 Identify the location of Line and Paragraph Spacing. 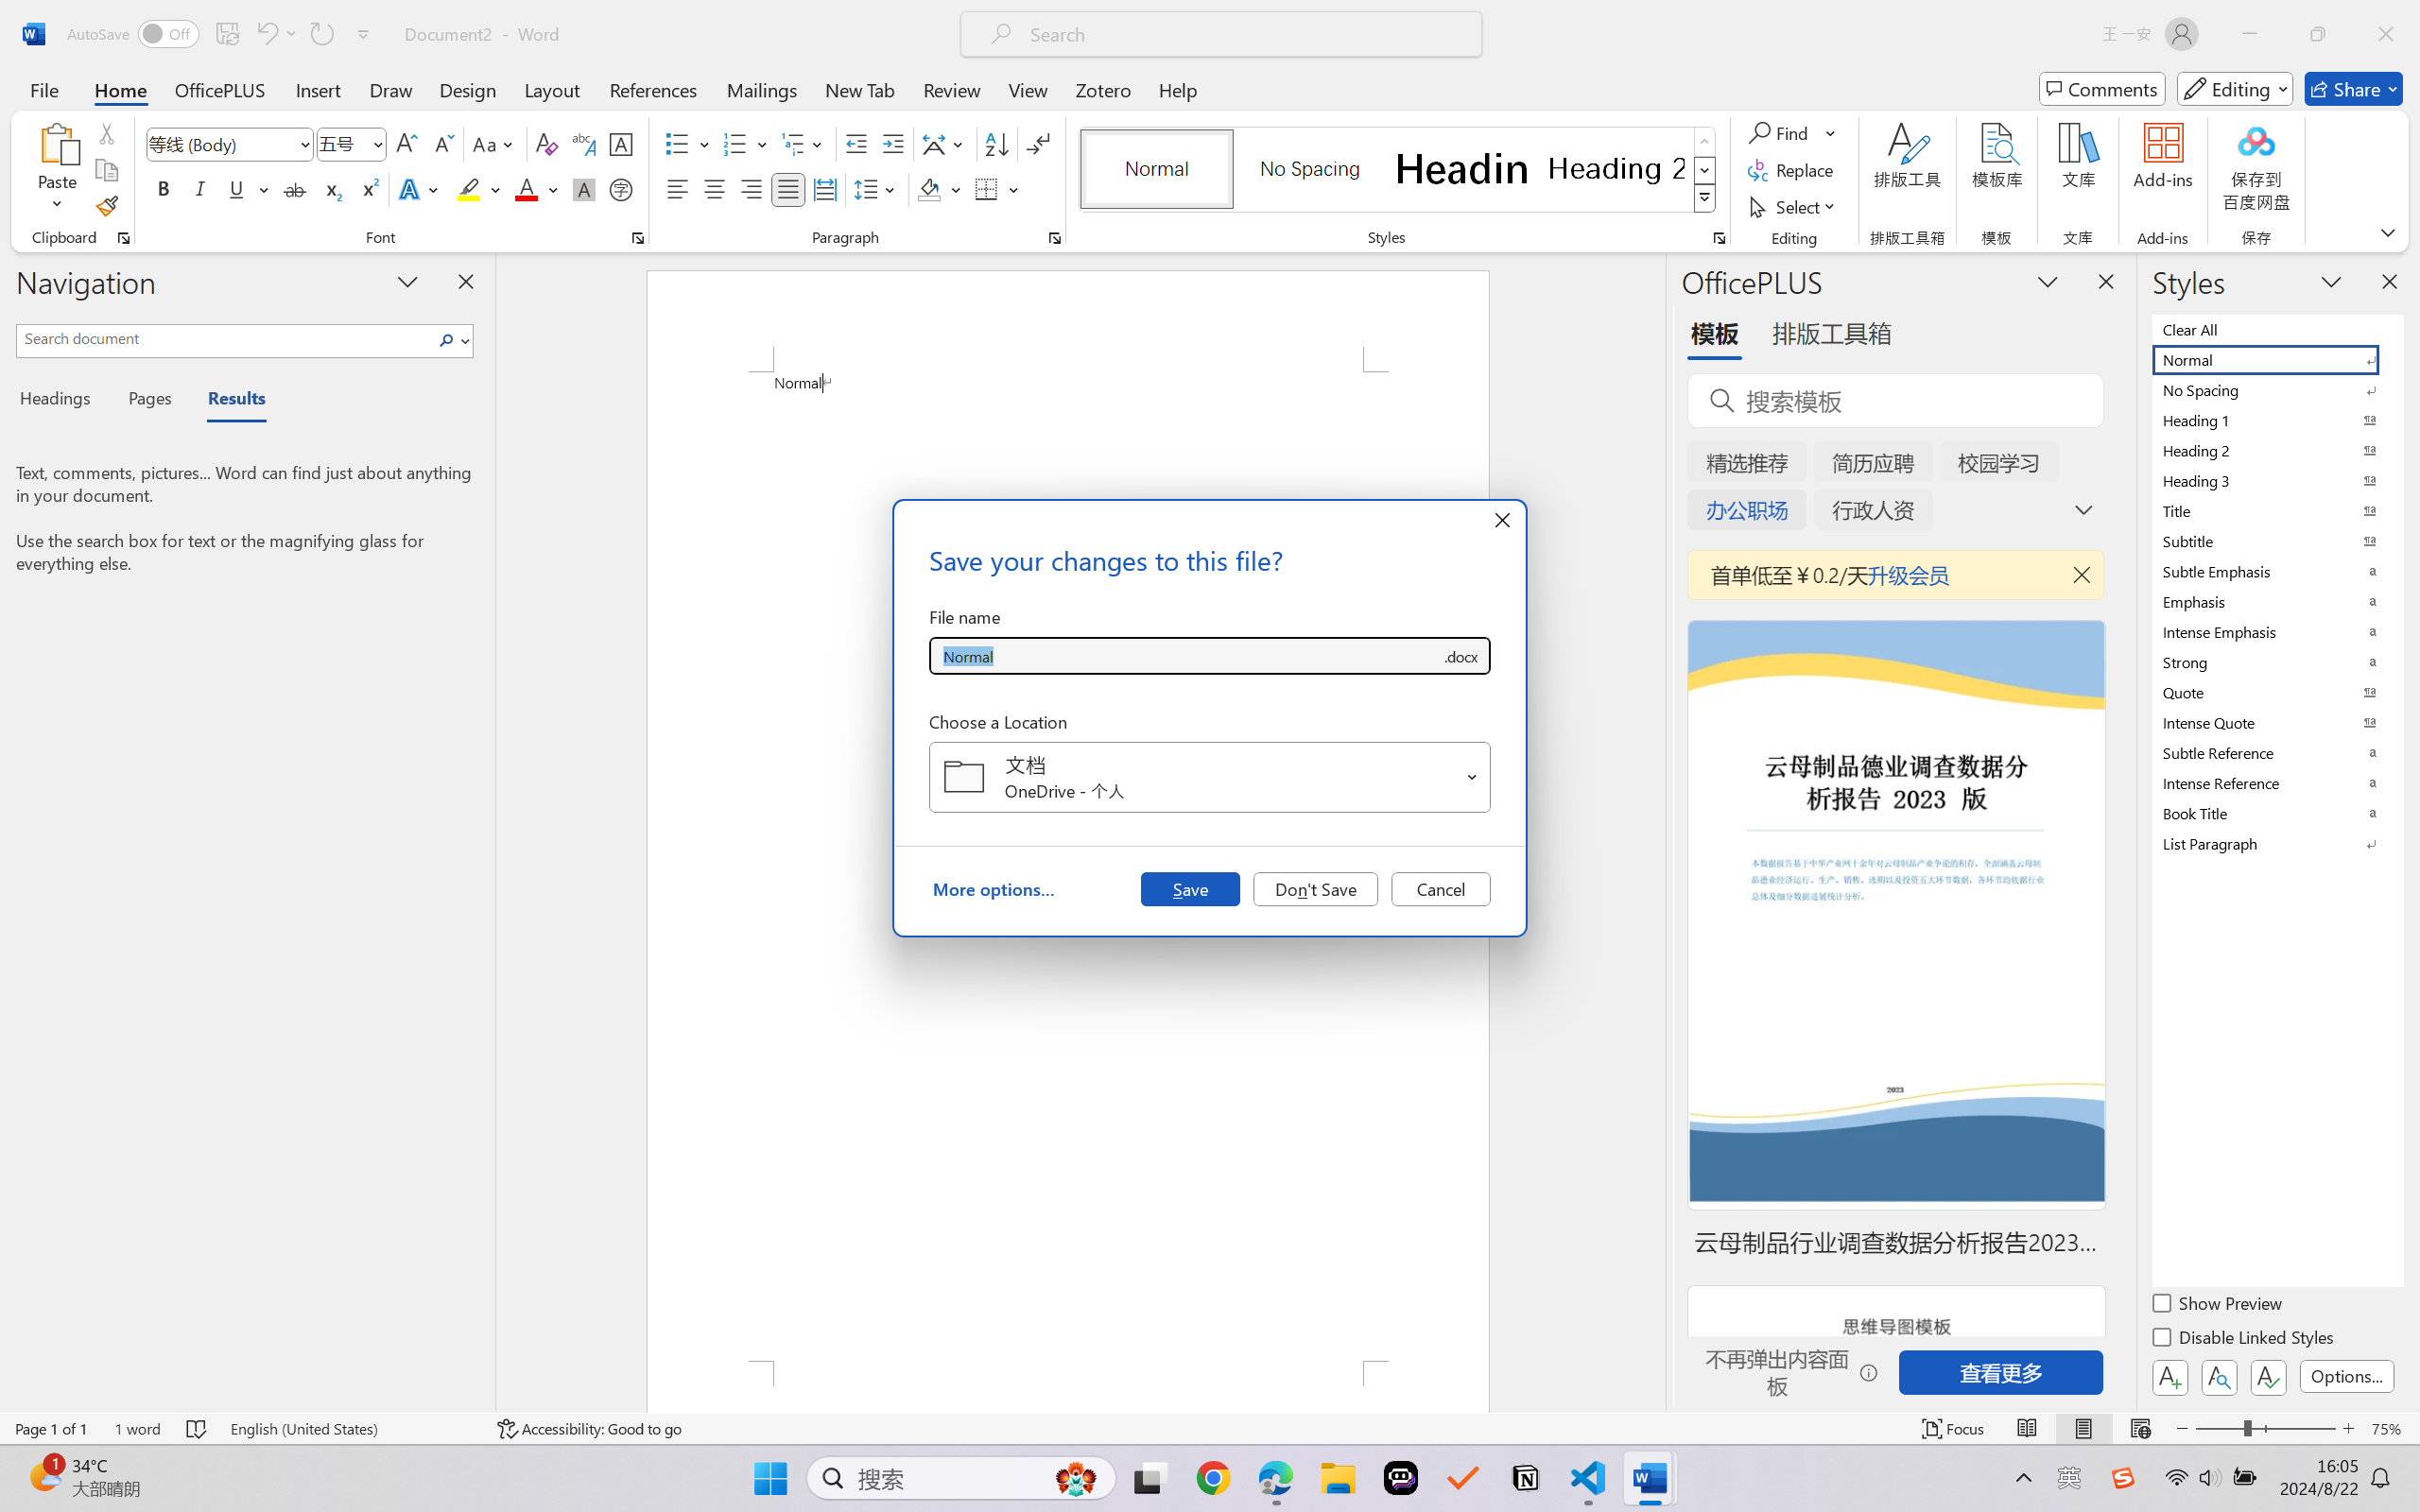
(877, 189).